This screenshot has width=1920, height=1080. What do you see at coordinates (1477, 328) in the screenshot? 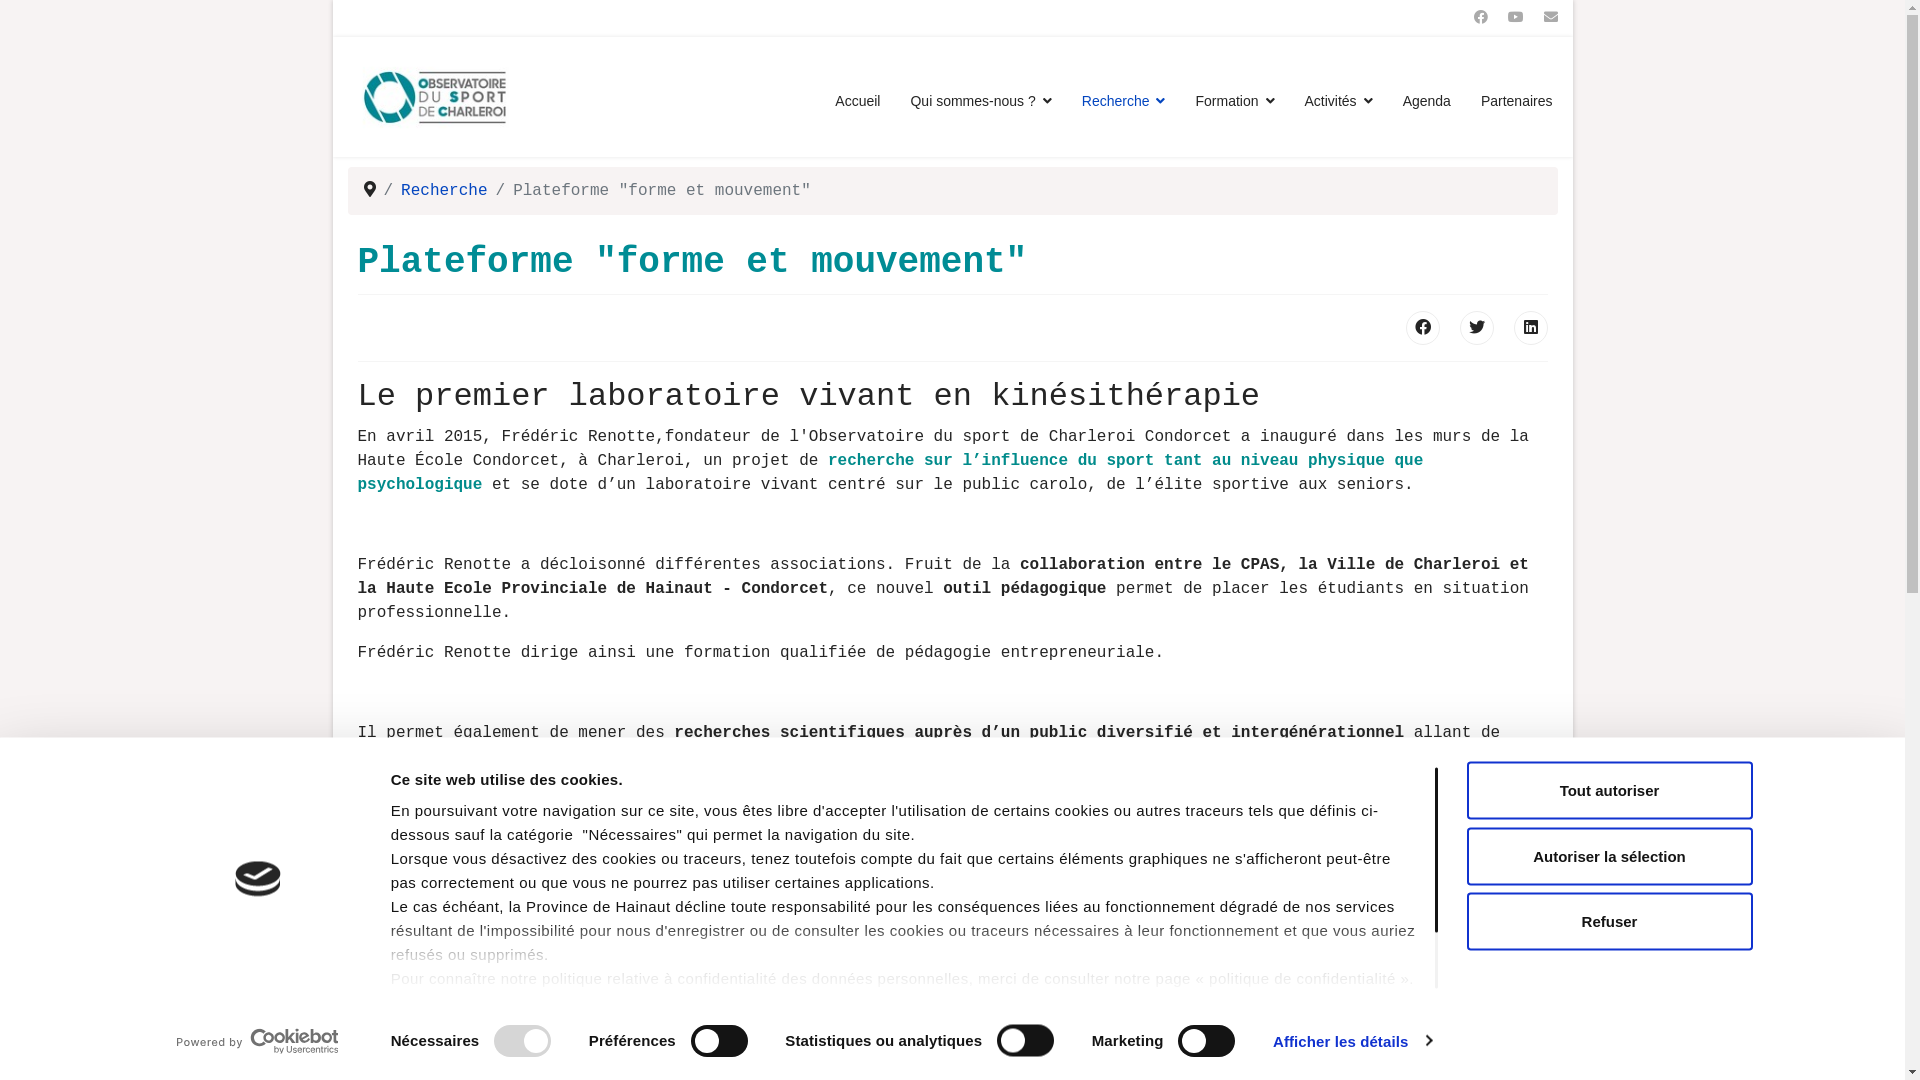
I see `Twitter` at bounding box center [1477, 328].